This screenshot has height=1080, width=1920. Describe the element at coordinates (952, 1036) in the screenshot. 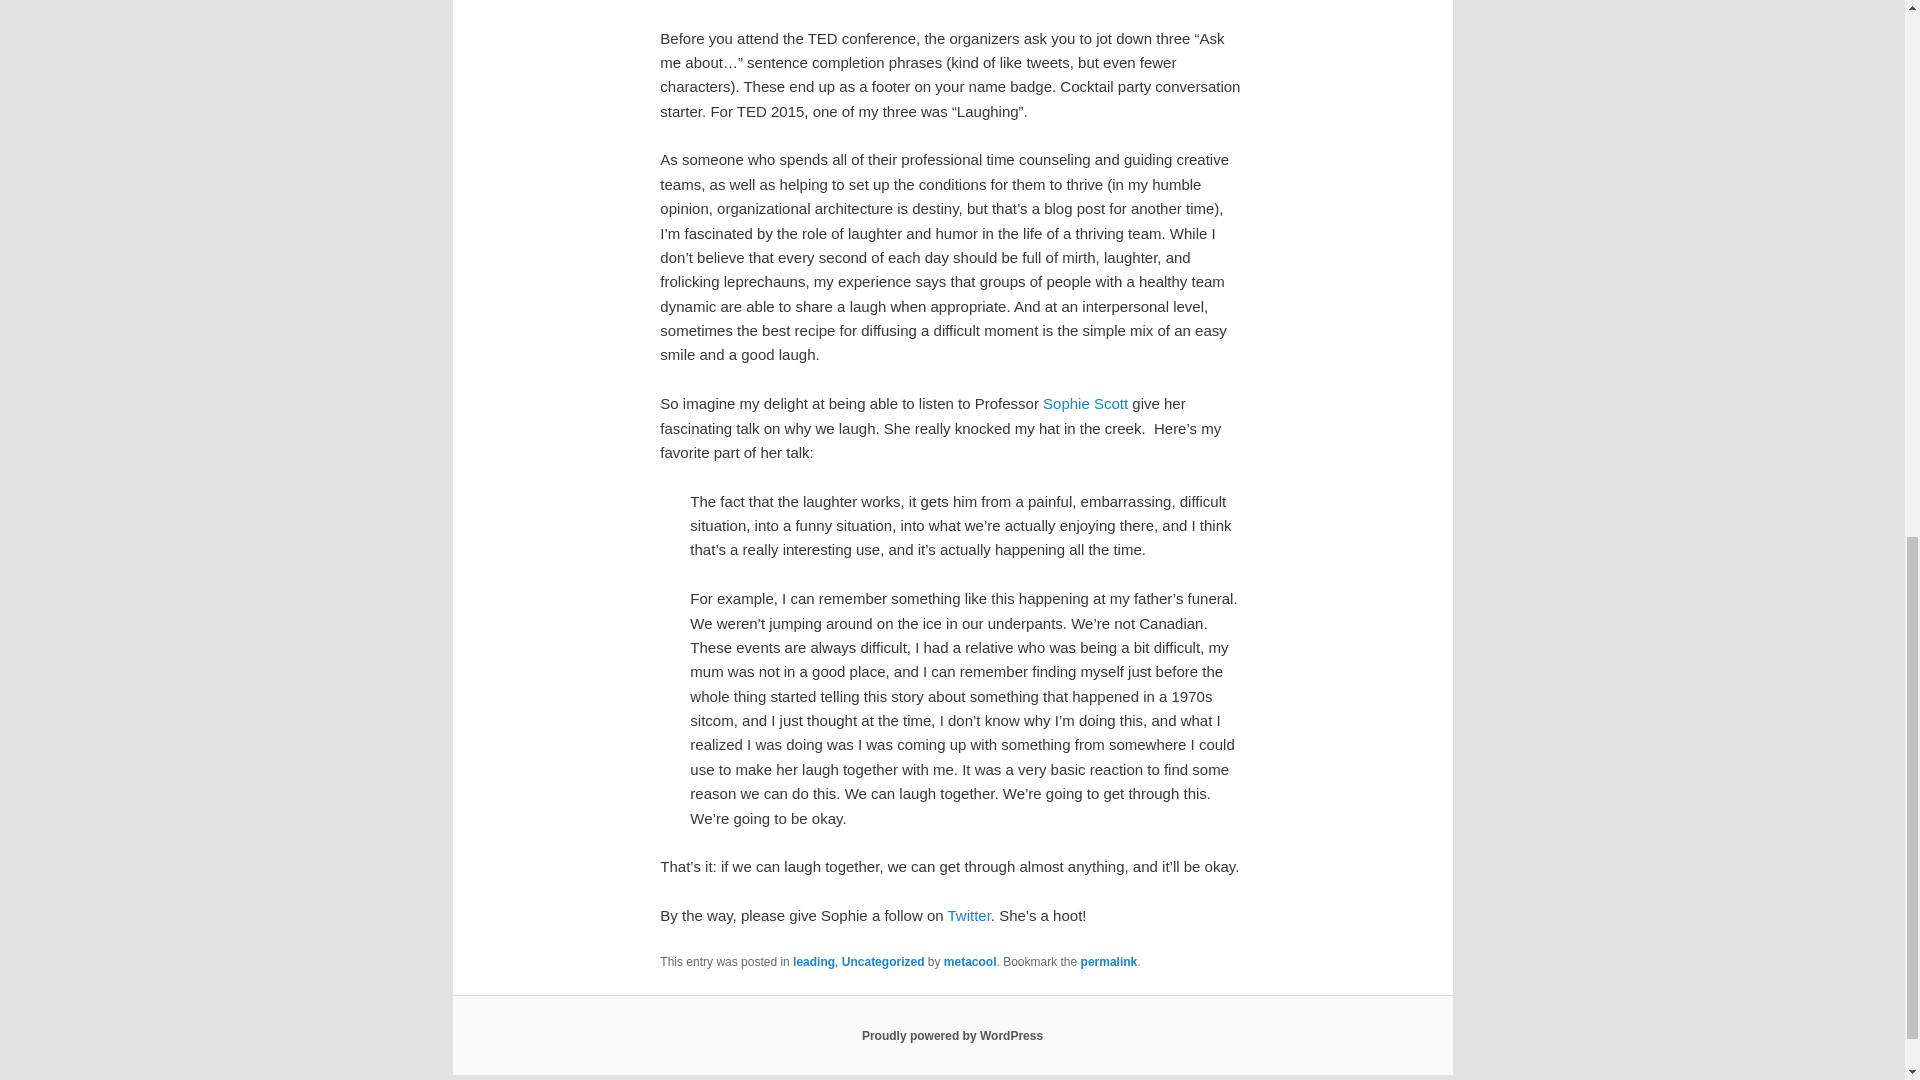

I see `Proudly powered by WordPress` at that location.